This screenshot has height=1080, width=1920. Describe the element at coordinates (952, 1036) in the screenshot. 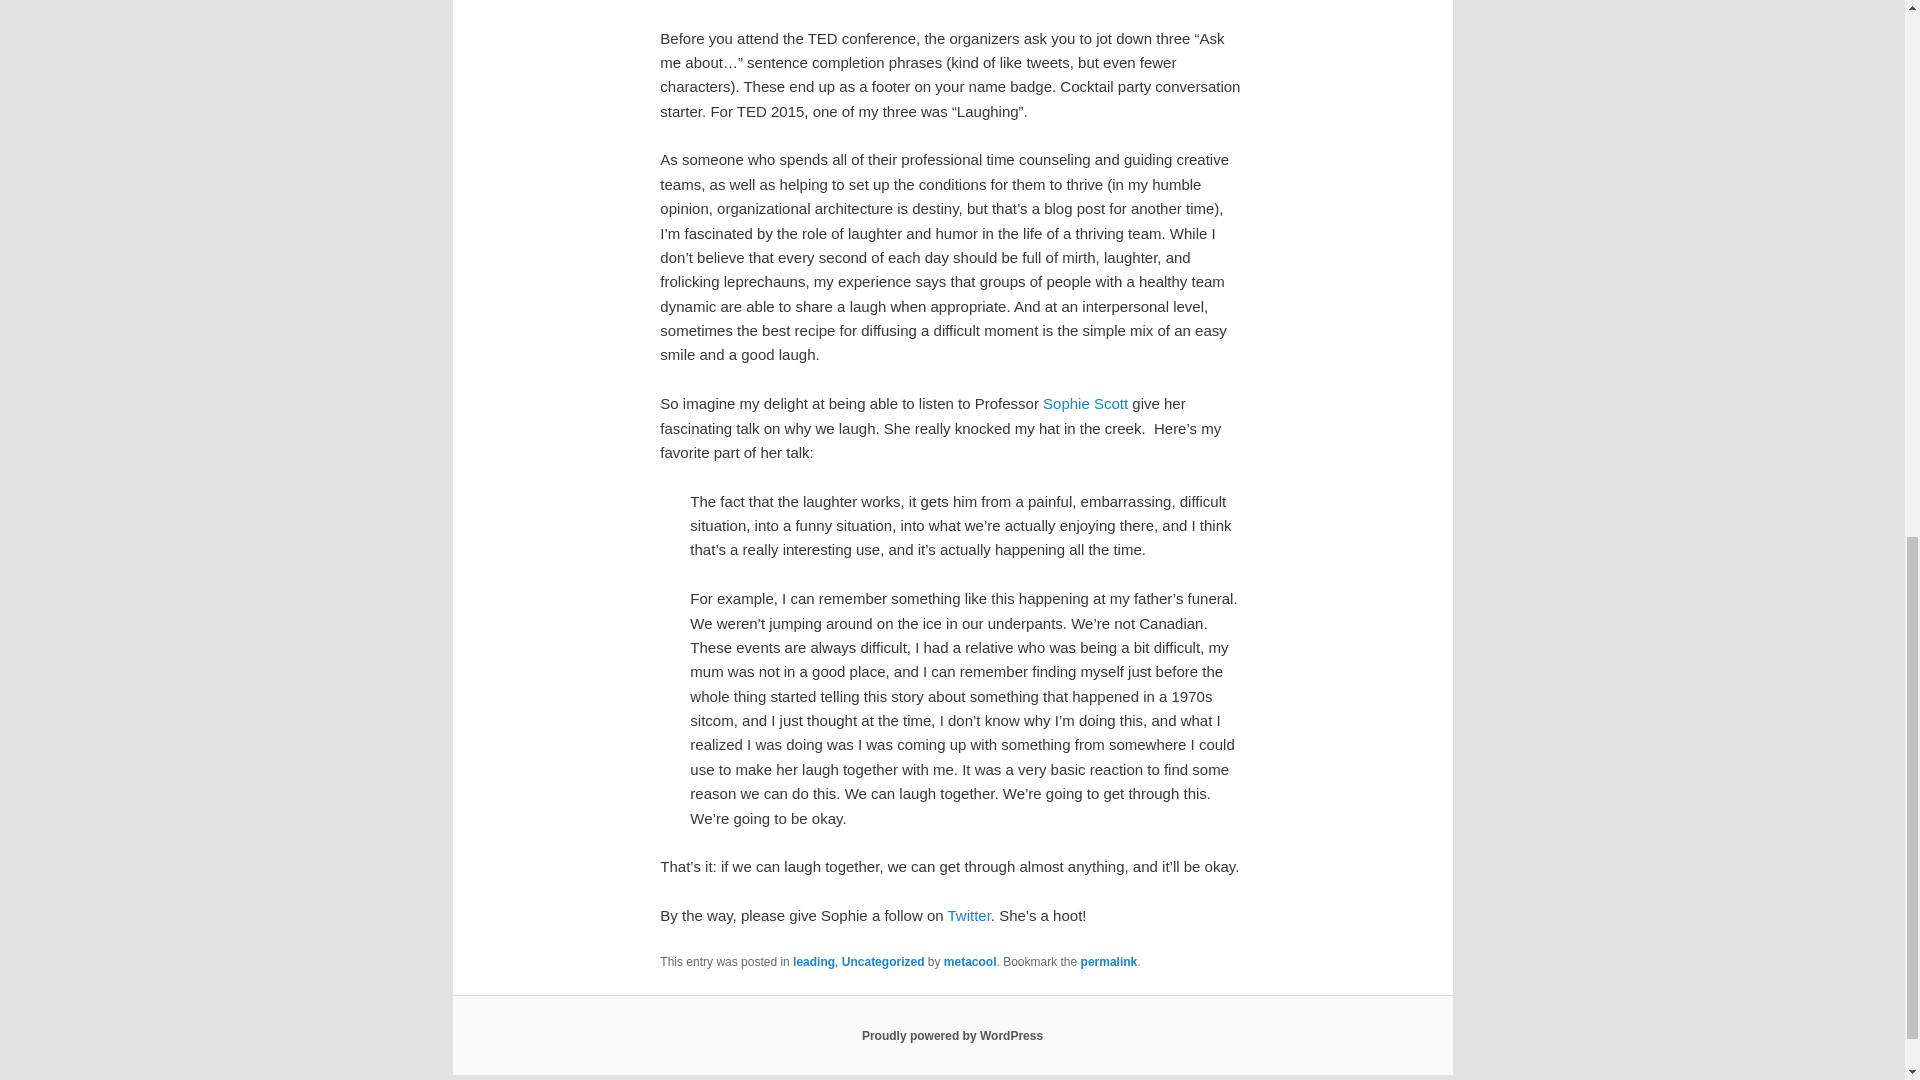

I see `Proudly powered by WordPress` at that location.